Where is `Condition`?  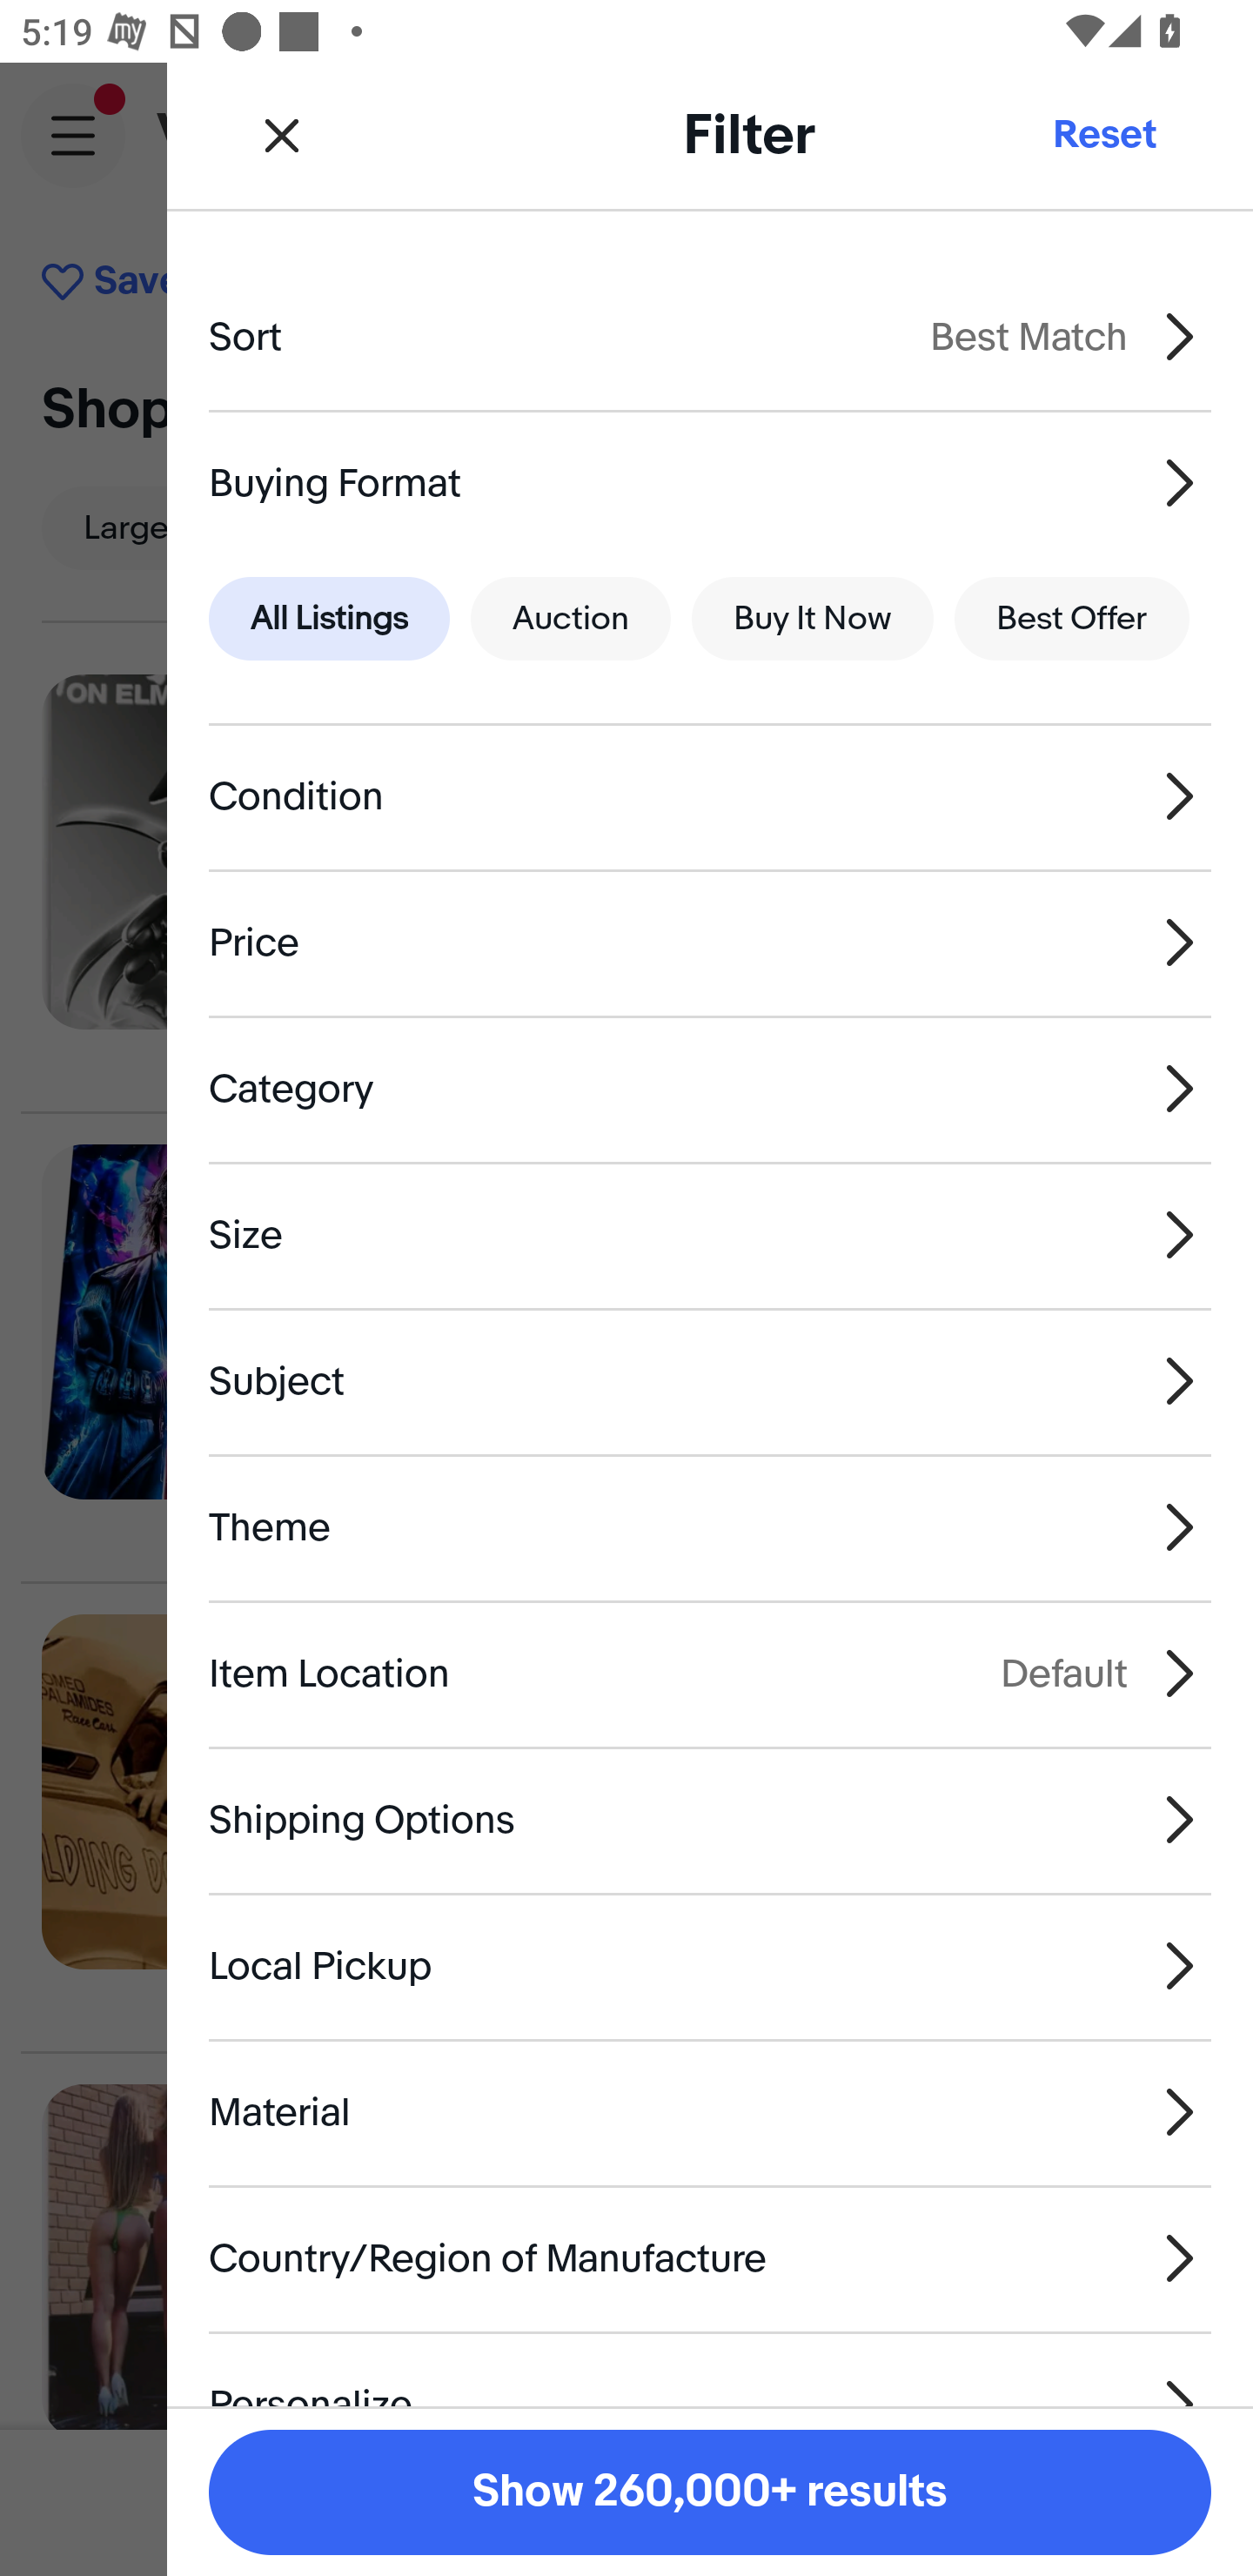
Condition is located at coordinates (710, 797).